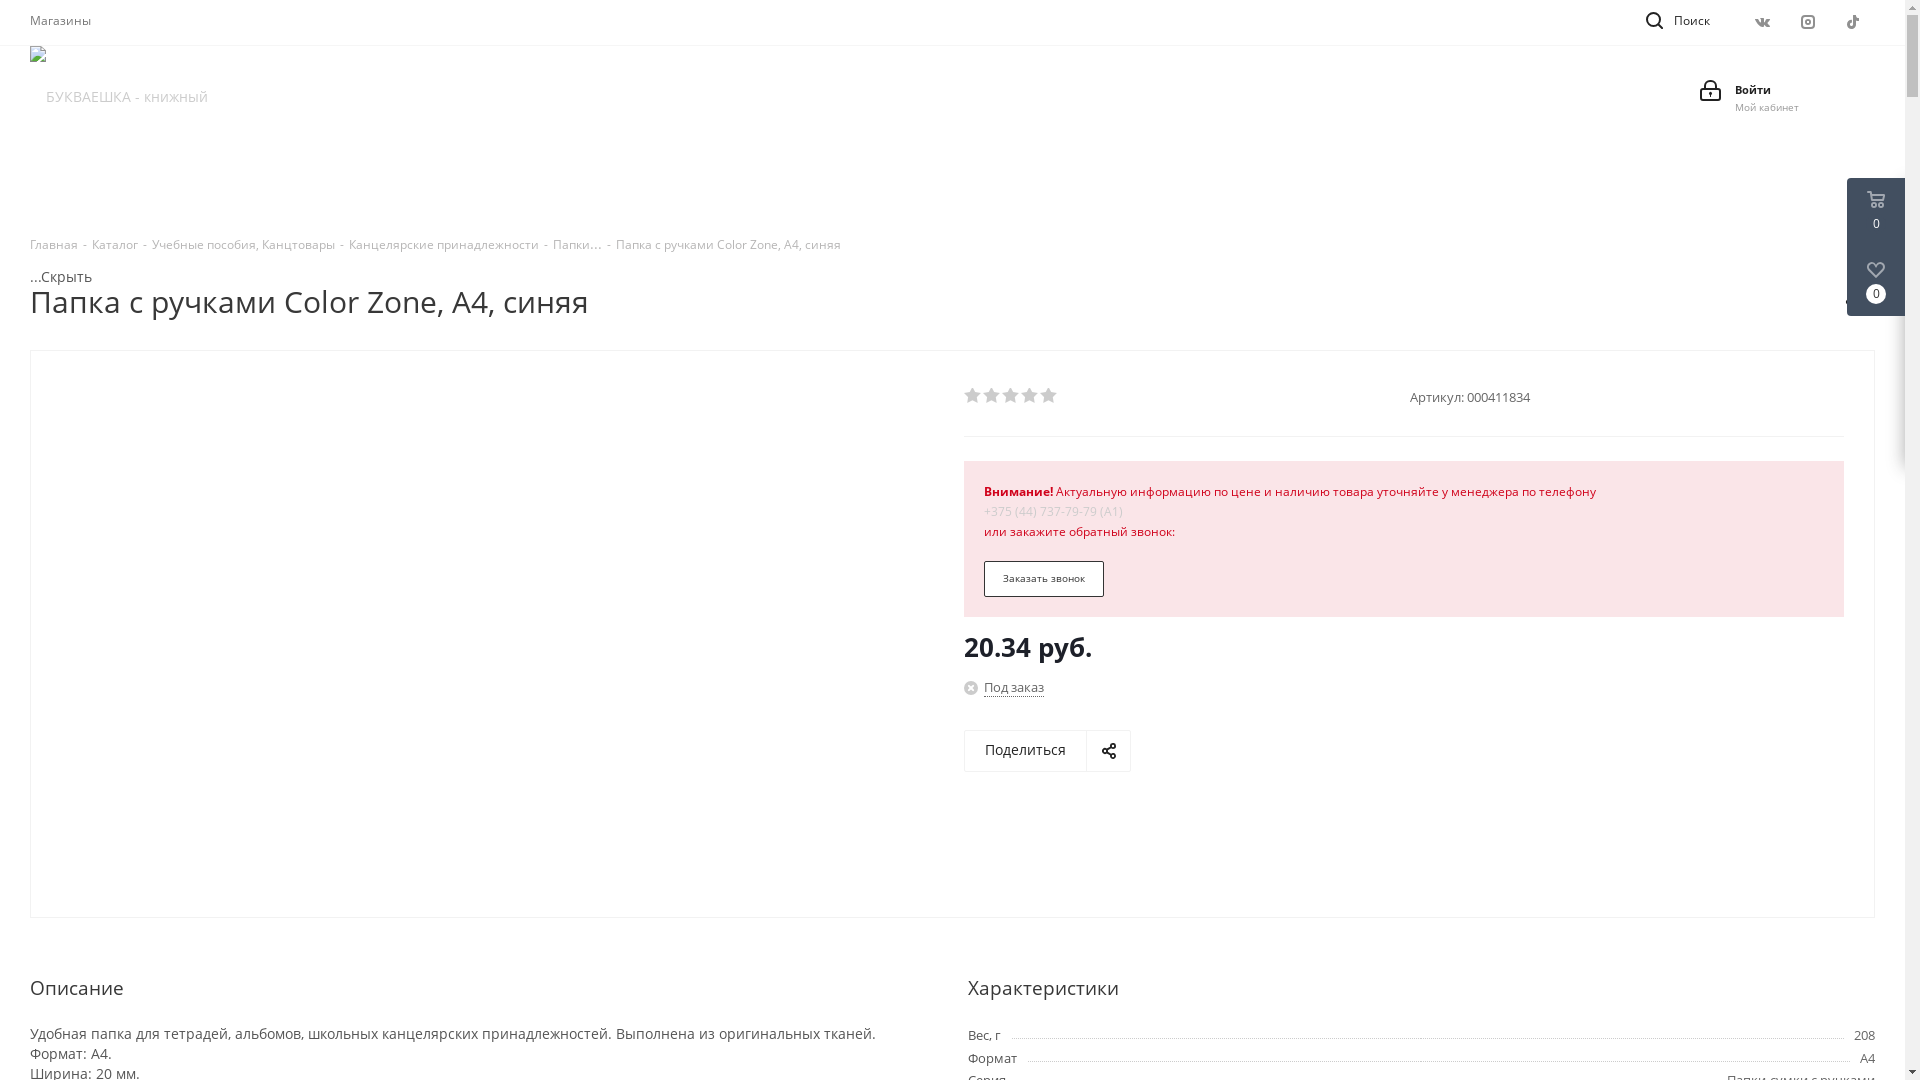 The width and height of the screenshot is (1920, 1080). Describe the element at coordinates (1808, 22) in the screenshot. I see `Instagram` at that location.